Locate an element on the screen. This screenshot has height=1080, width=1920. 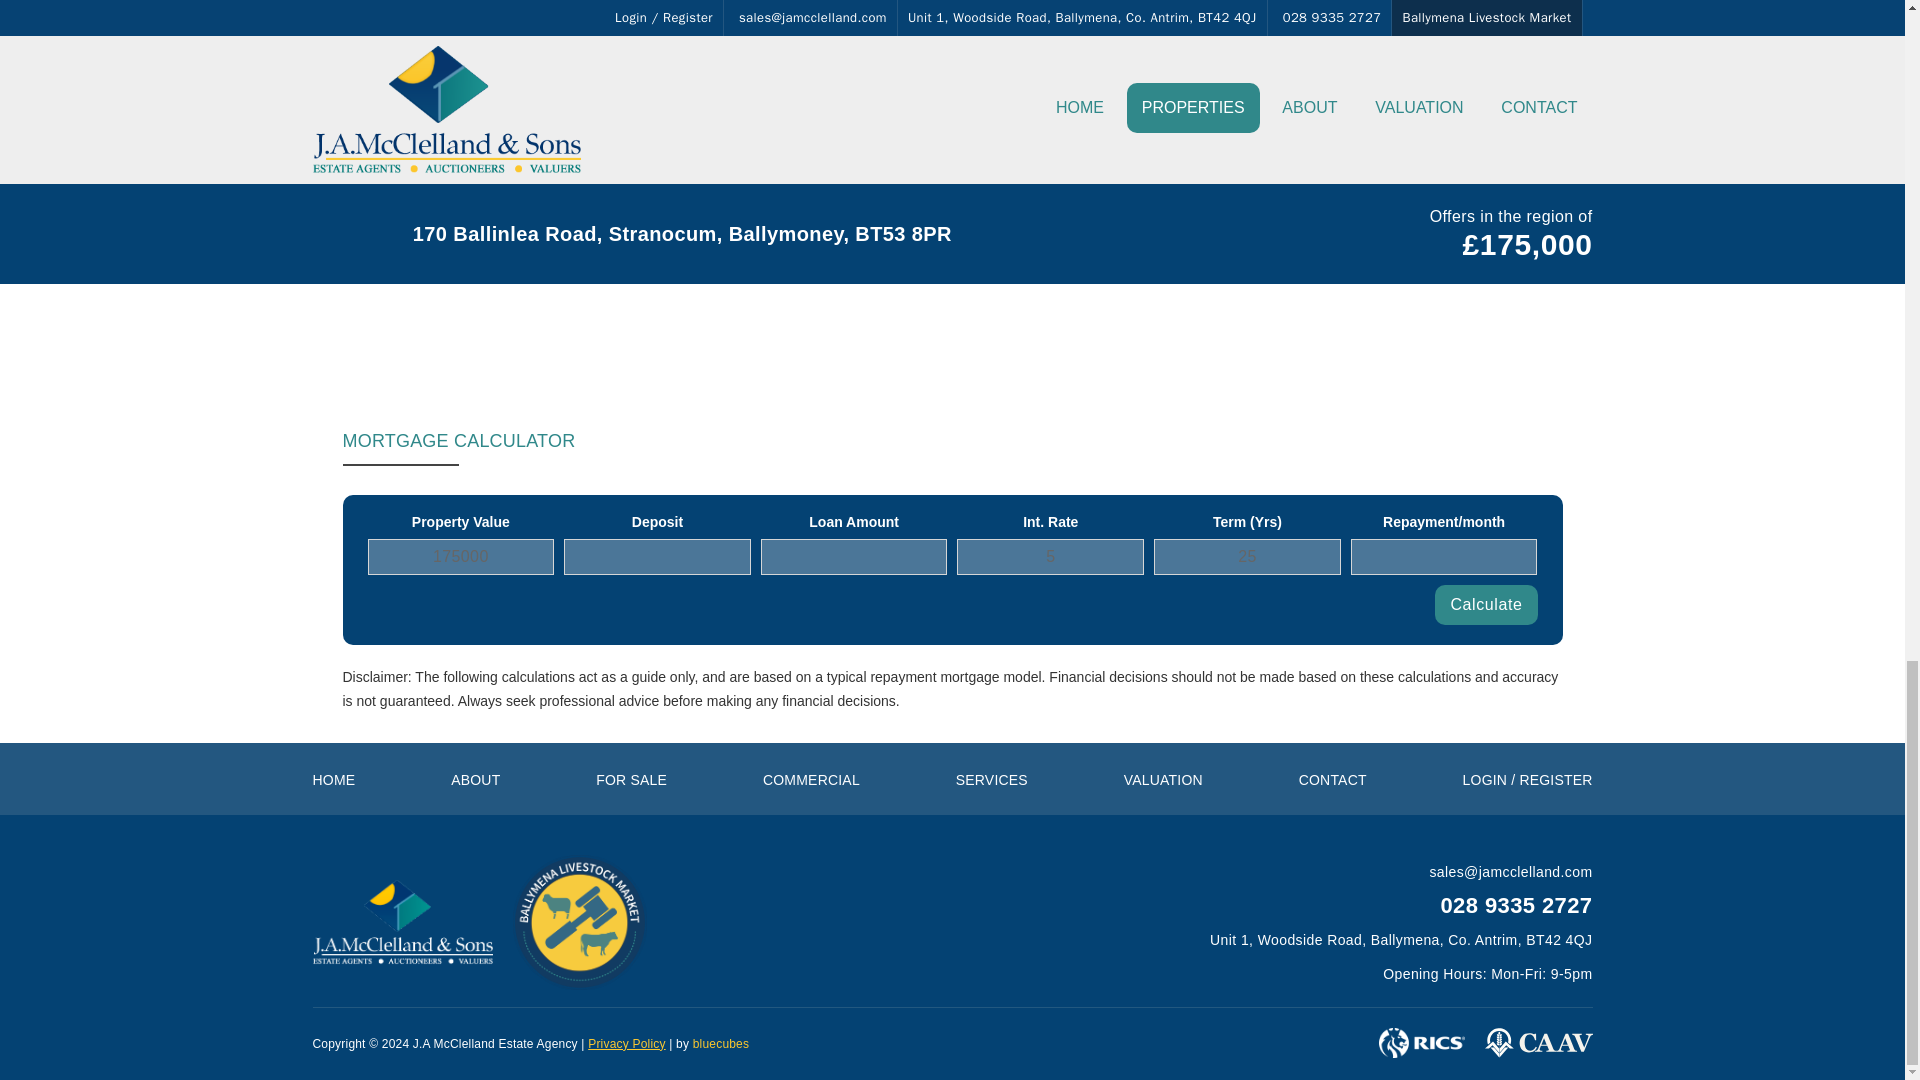
Ballymena Livestock Market is located at coordinates (580, 922).